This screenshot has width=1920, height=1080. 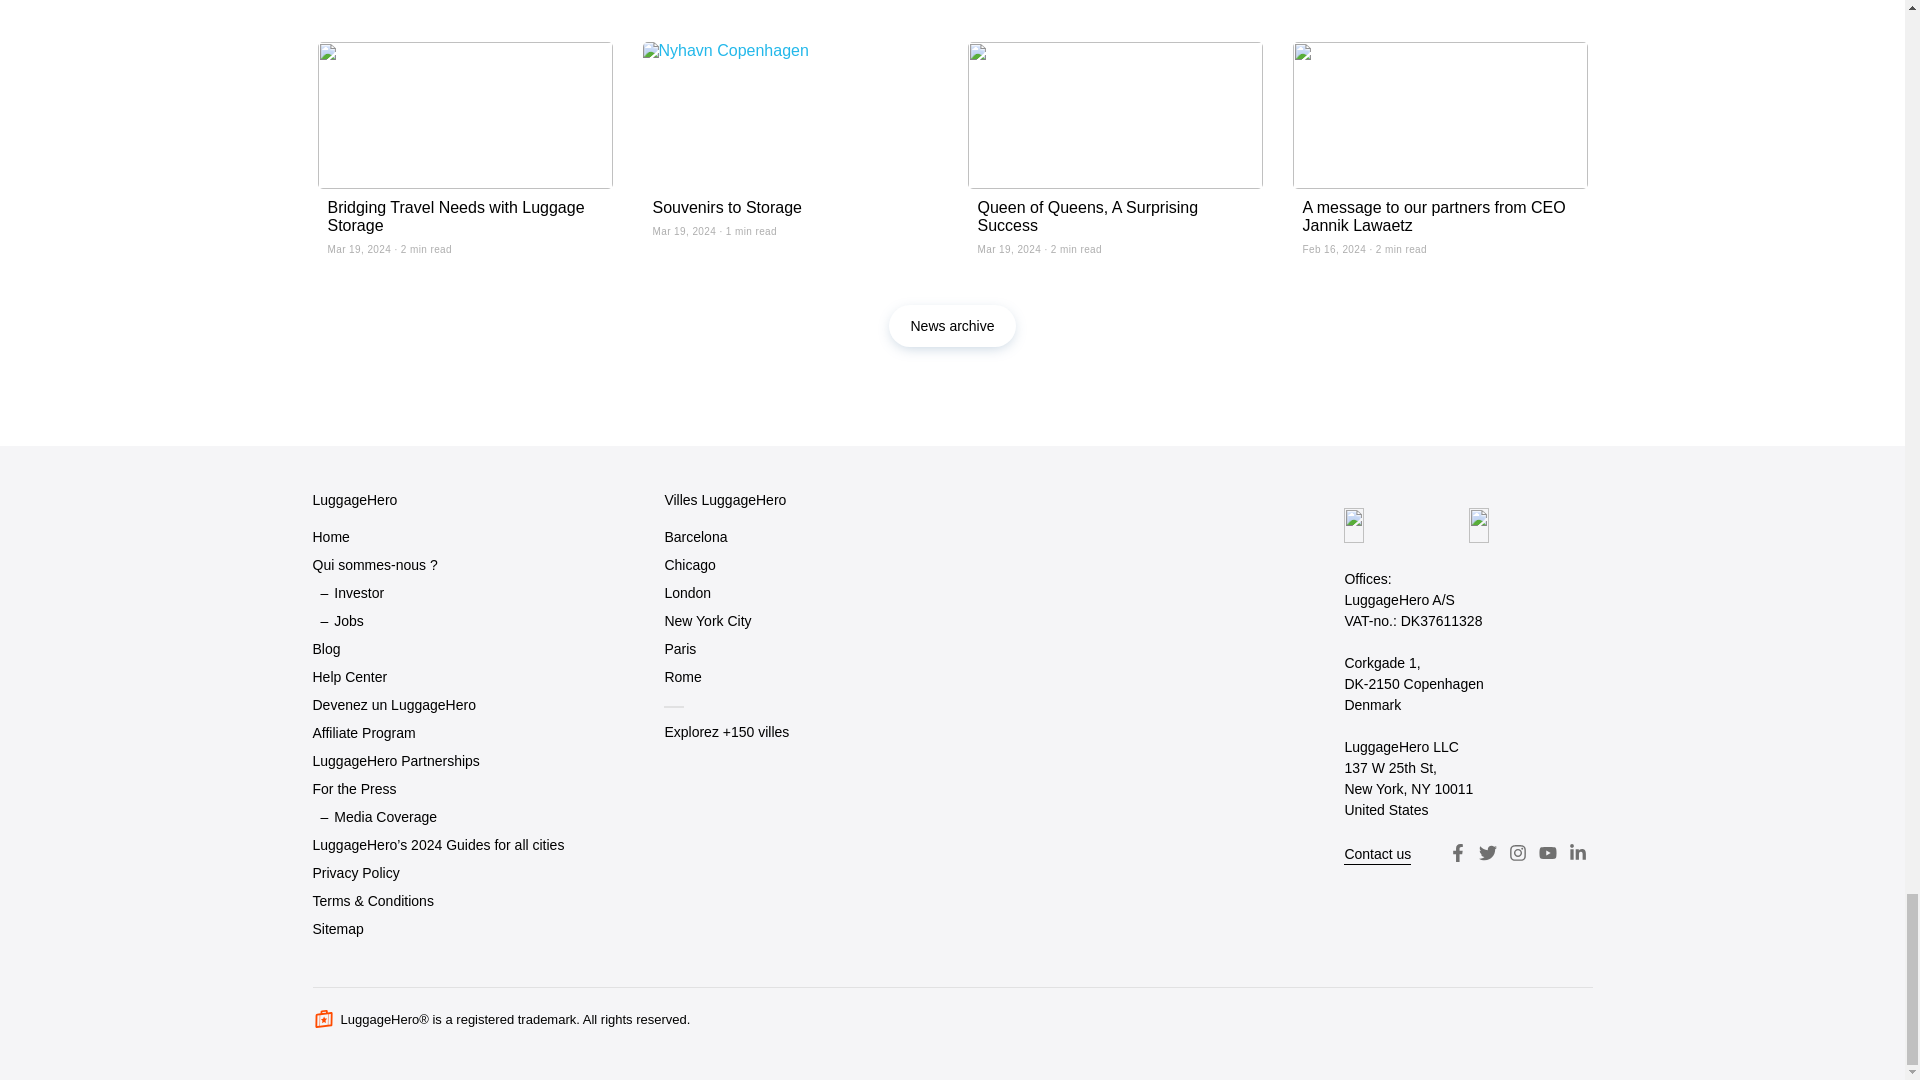 I want to click on Help Center, so click(x=349, y=678).